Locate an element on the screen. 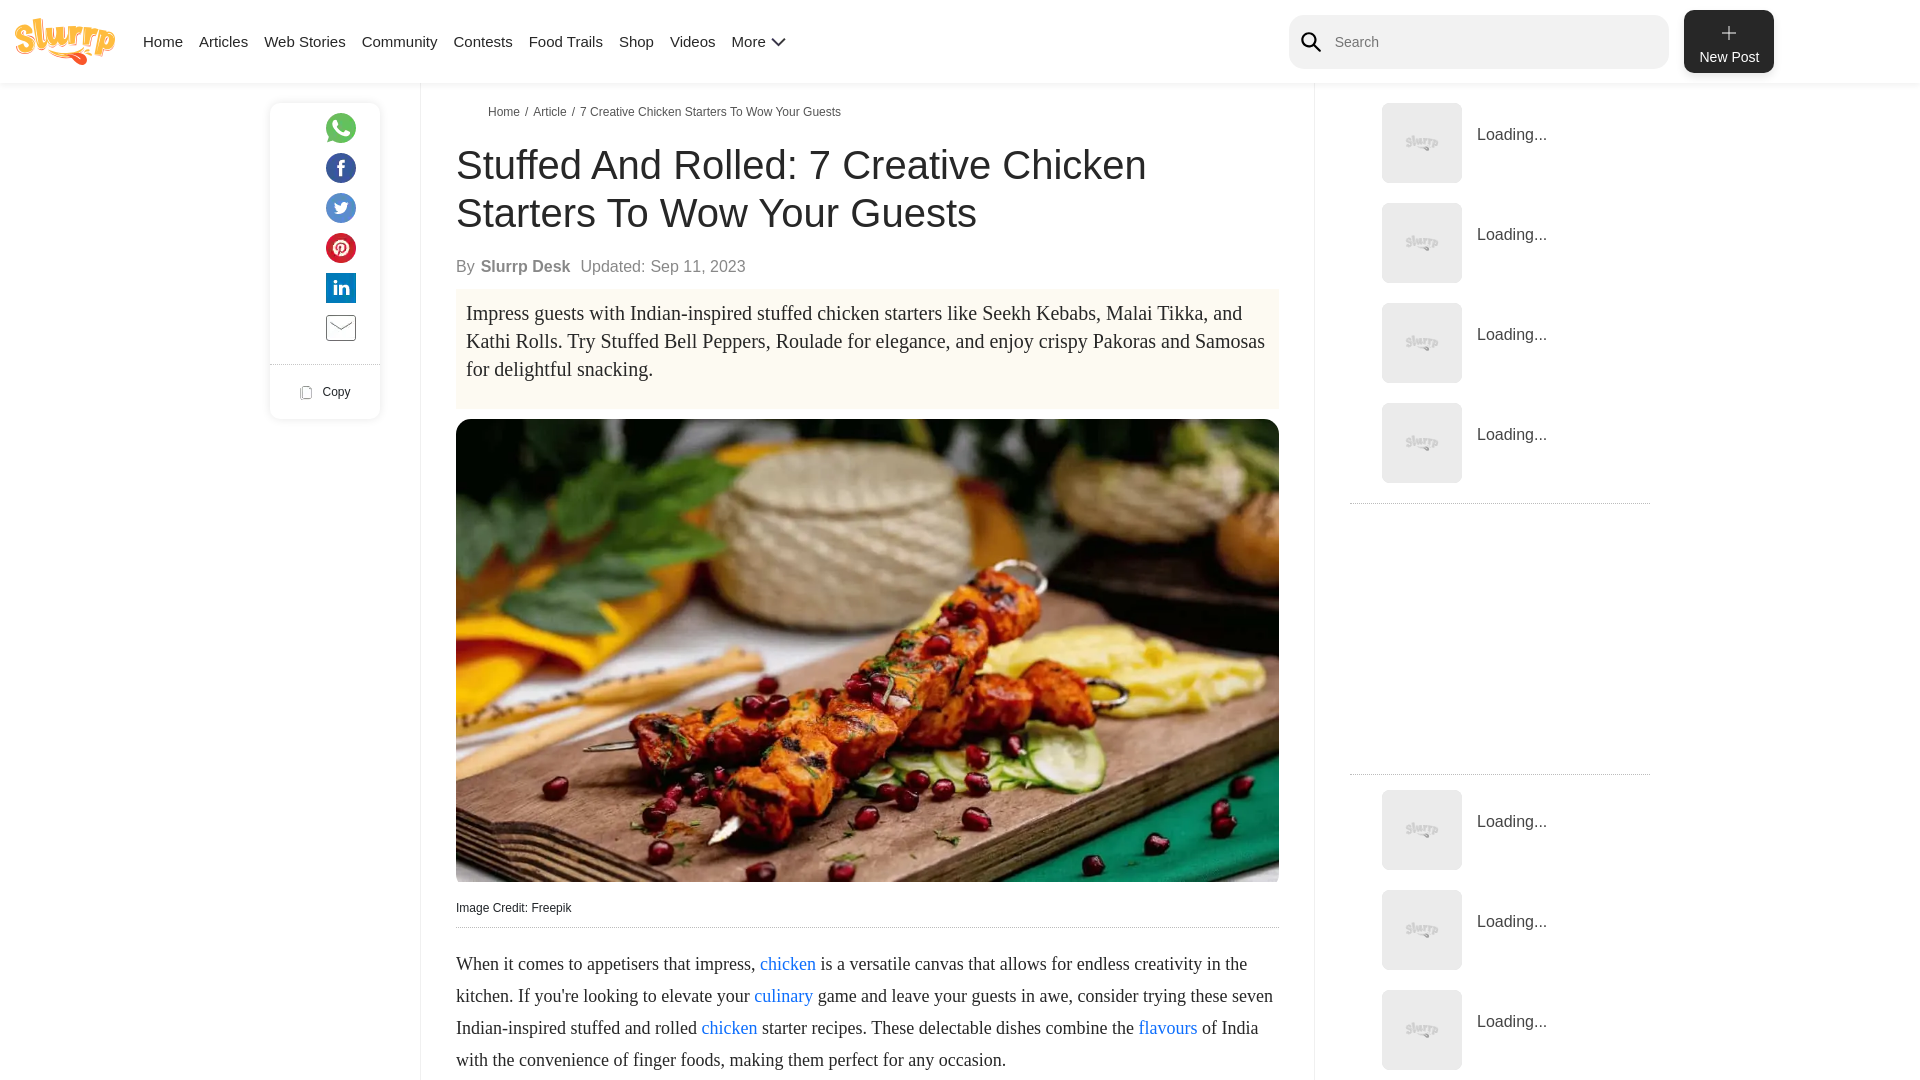 This screenshot has height=1080, width=1920. Articles is located at coordinates (223, 41).